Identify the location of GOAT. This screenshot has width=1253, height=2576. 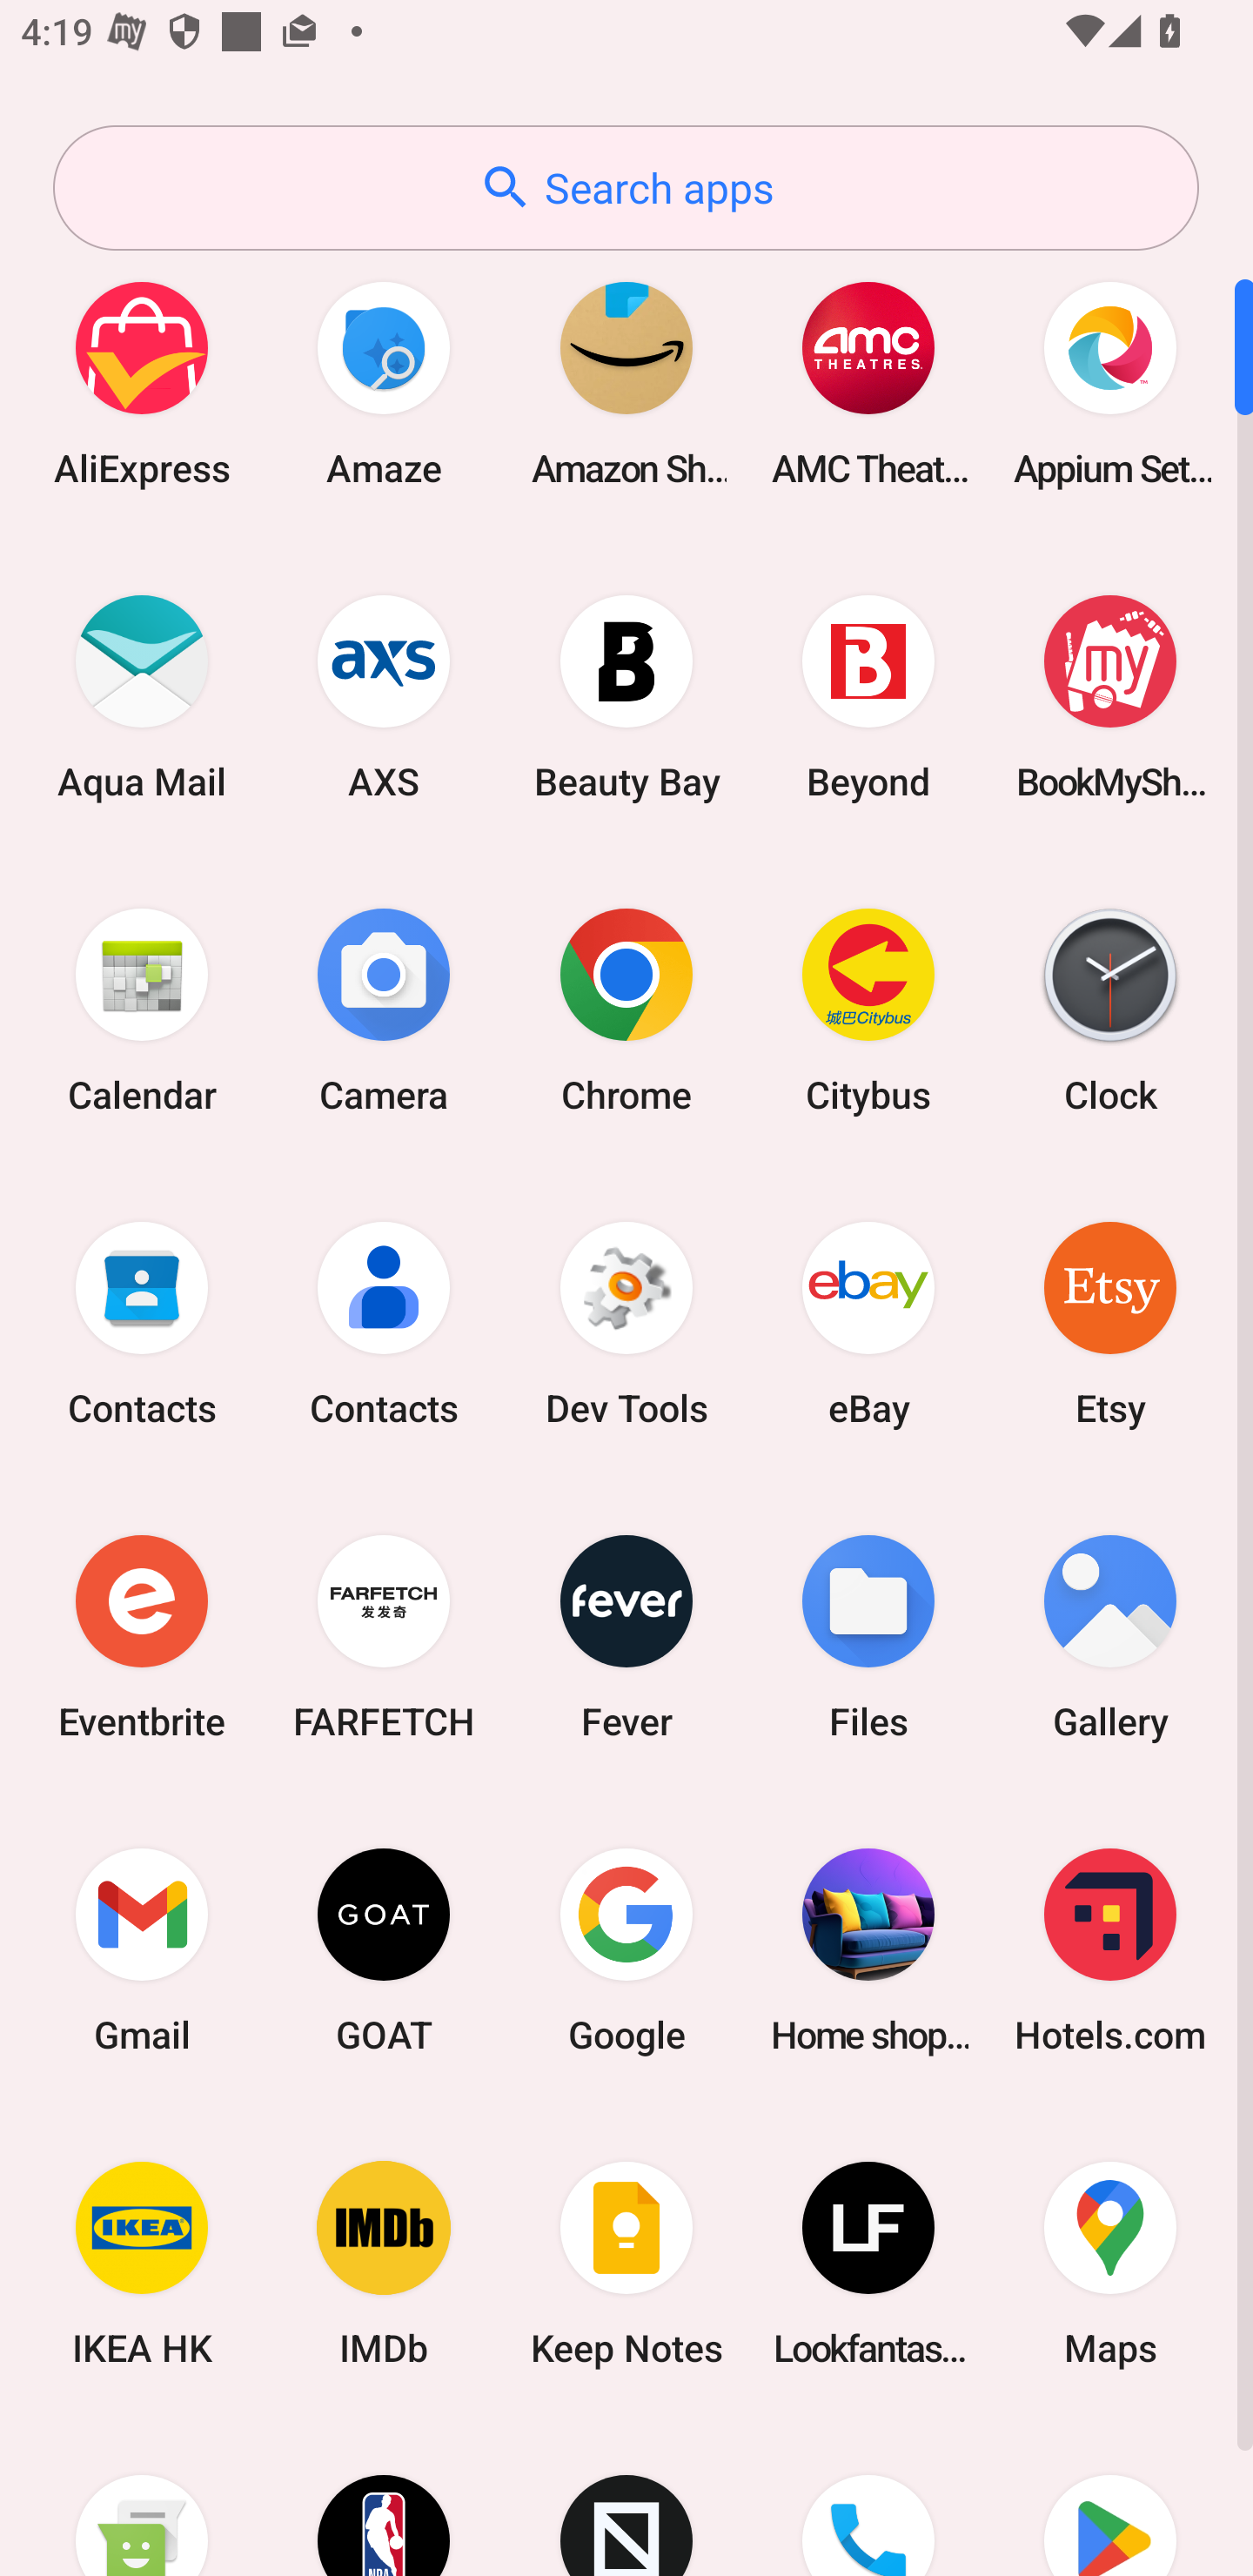
(384, 1949).